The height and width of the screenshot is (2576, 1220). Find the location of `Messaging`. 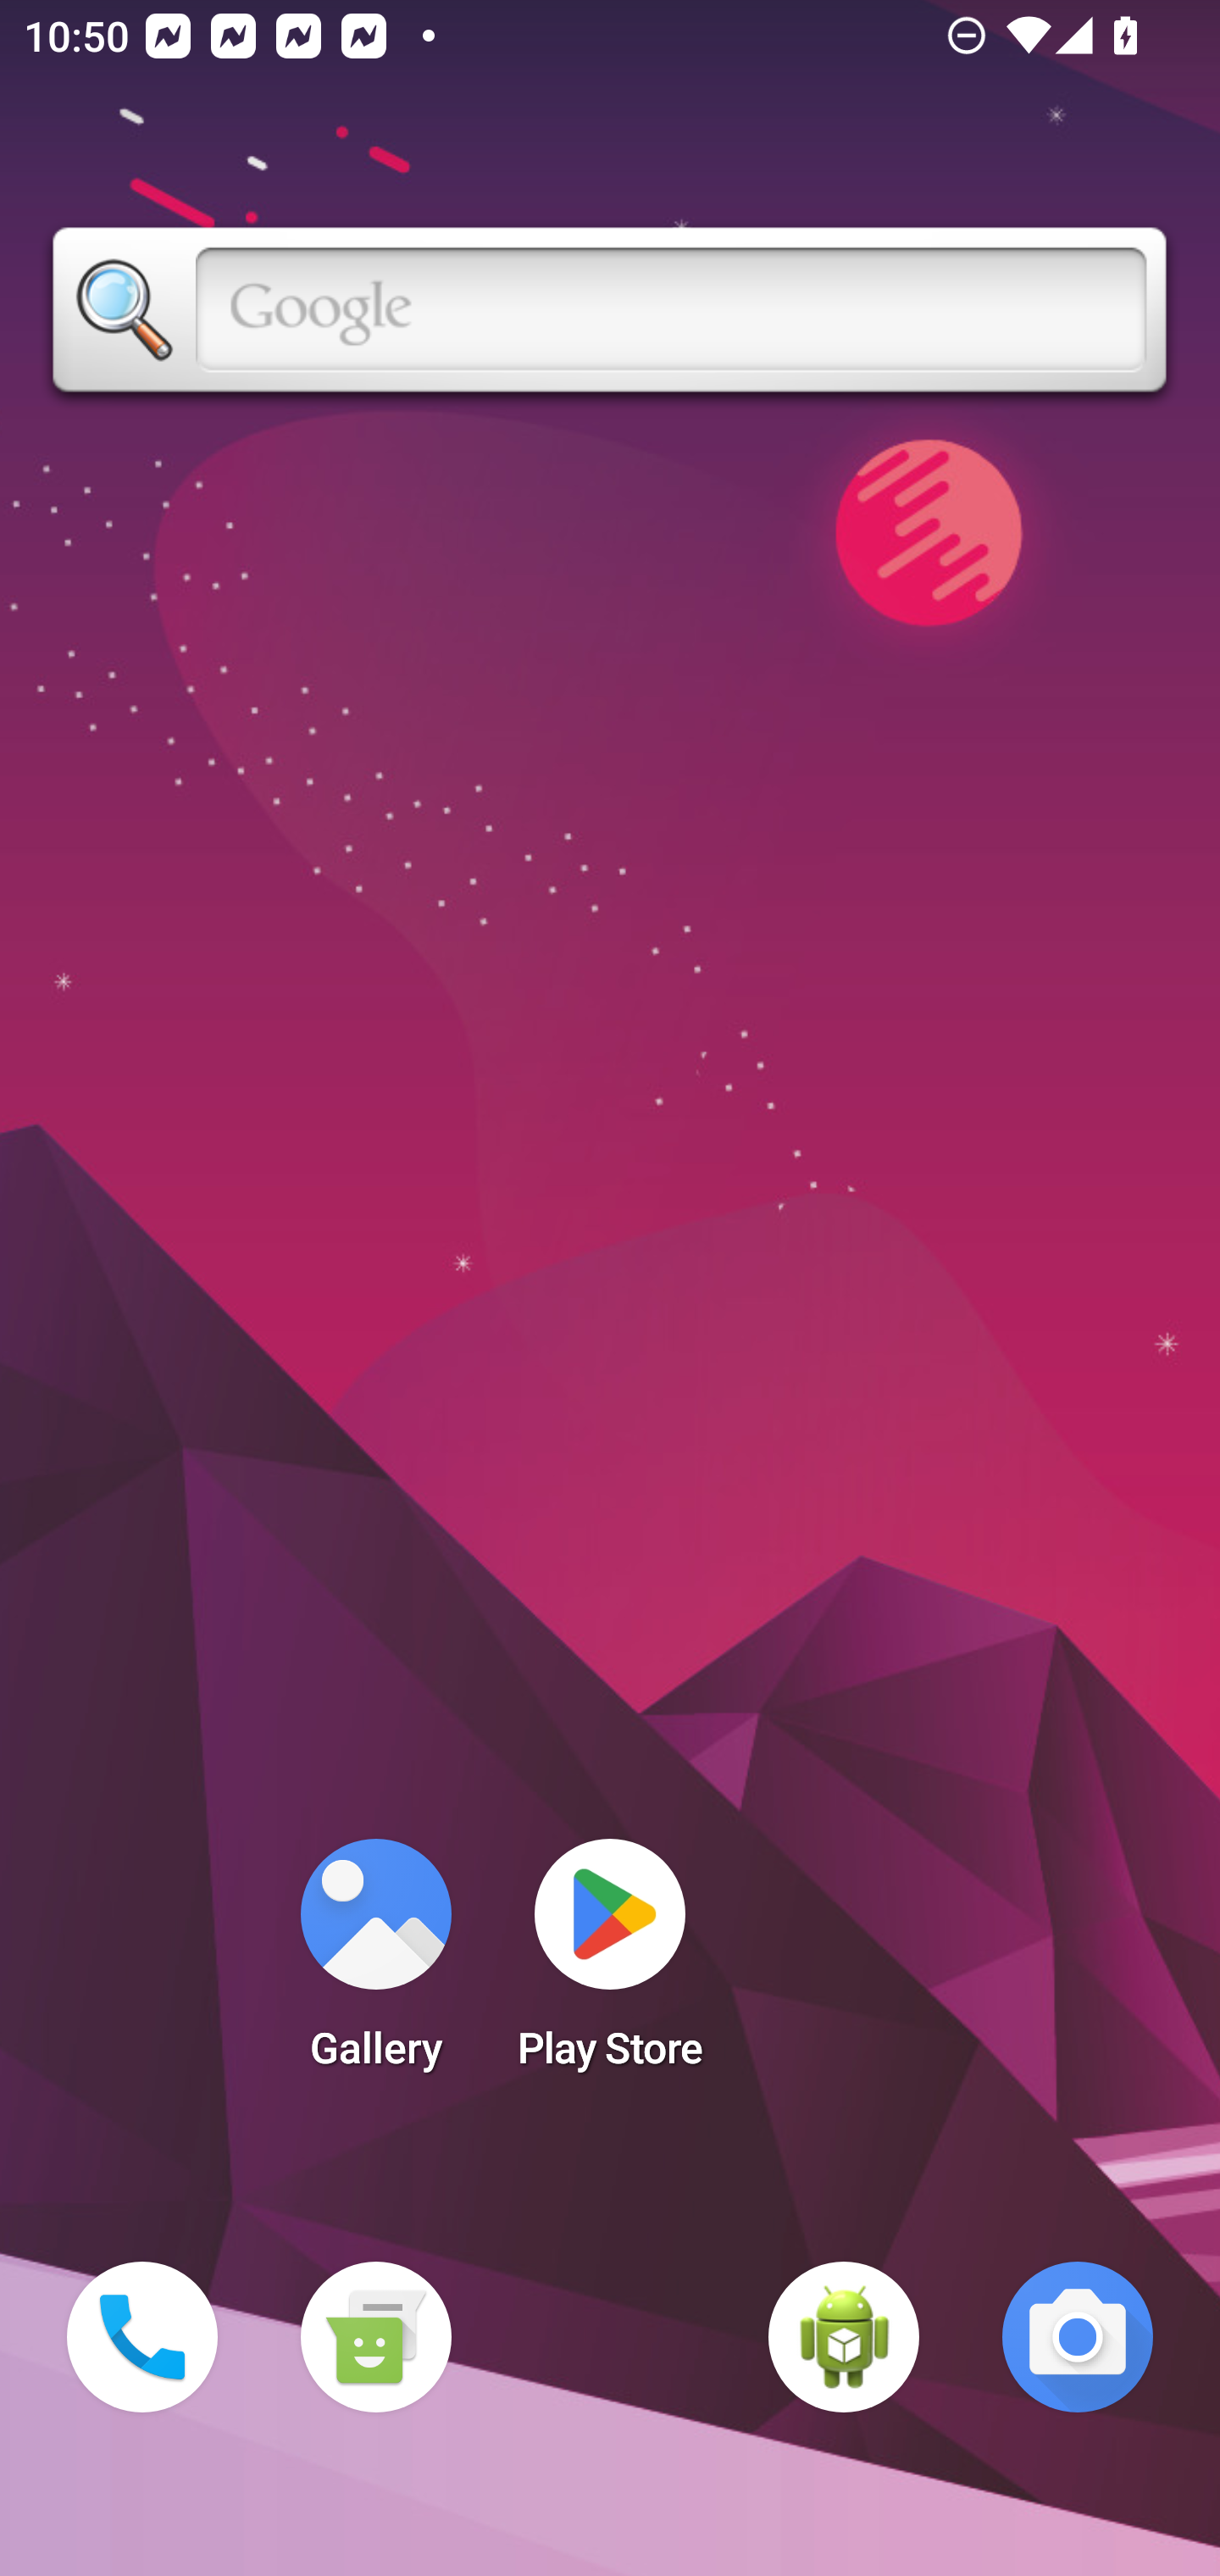

Messaging is located at coordinates (375, 2337).